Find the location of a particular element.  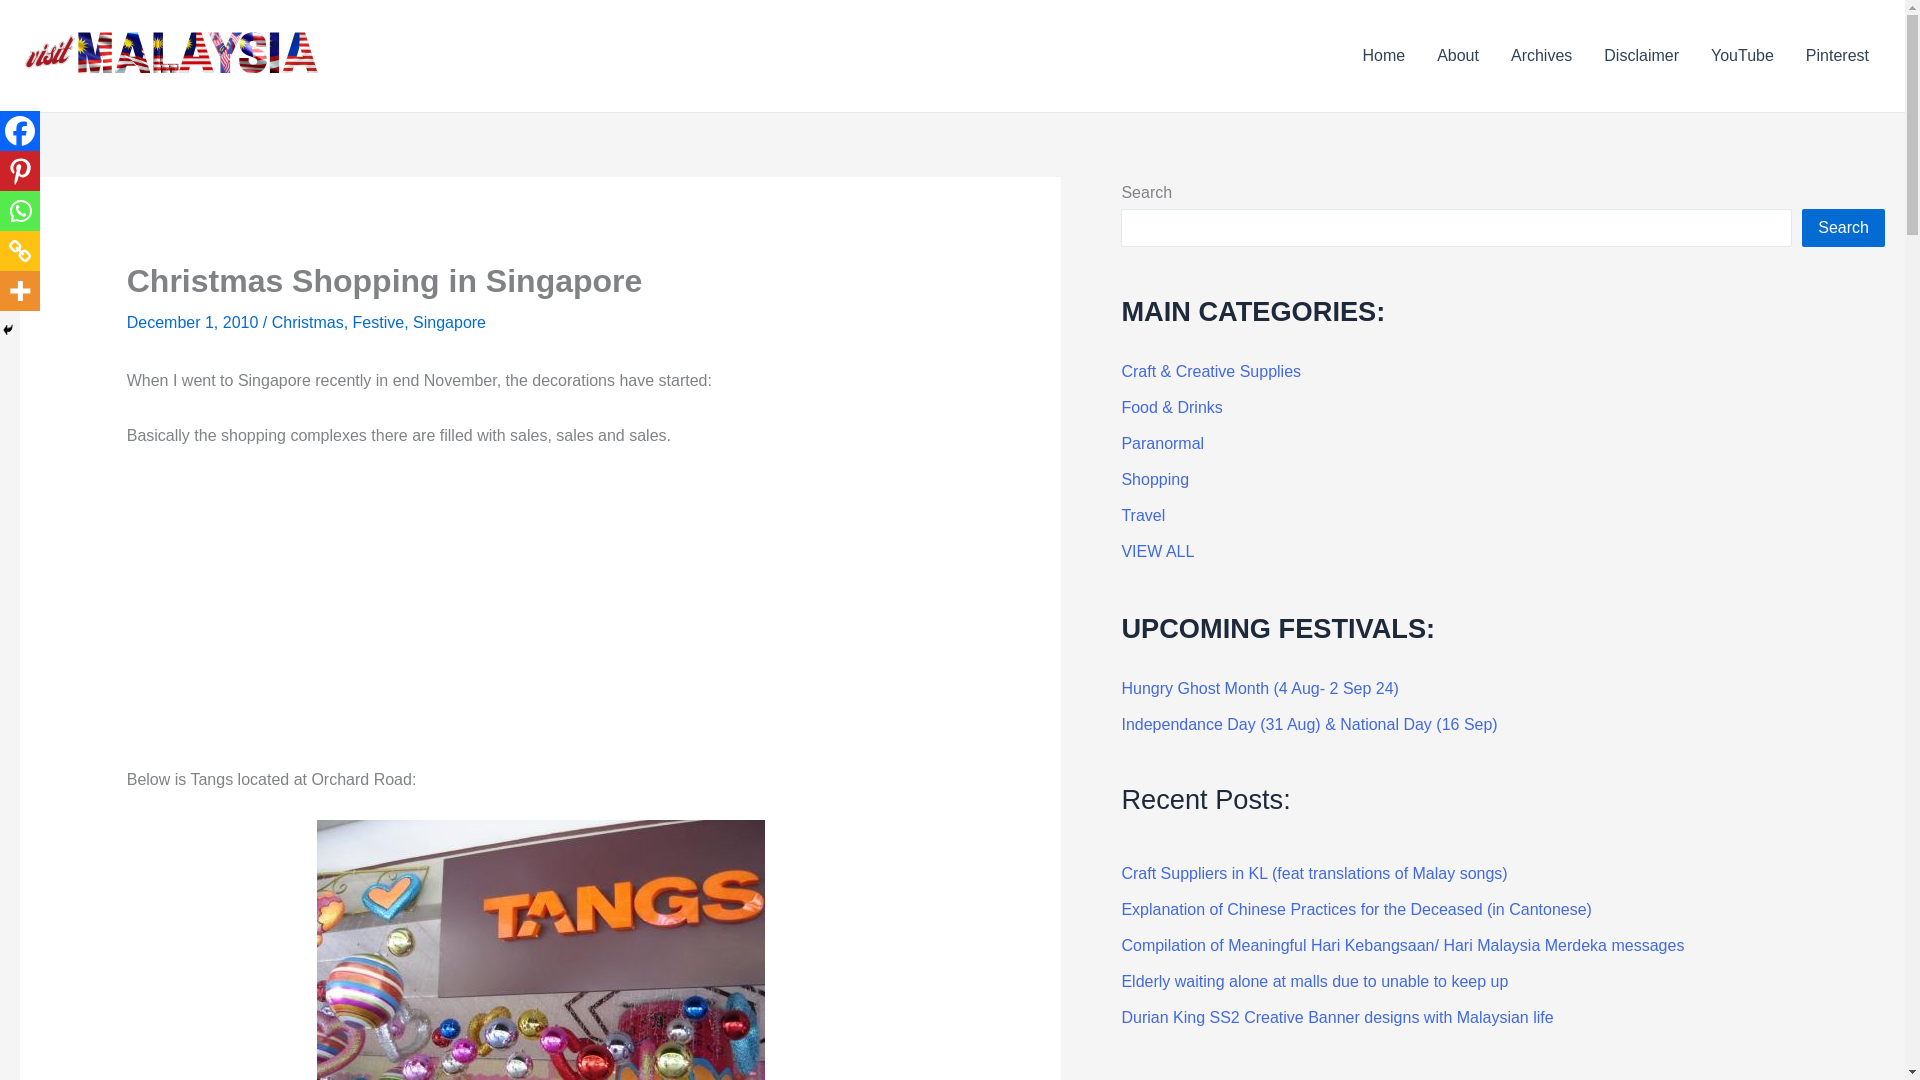

Festive is located at coordinates (379, 322).